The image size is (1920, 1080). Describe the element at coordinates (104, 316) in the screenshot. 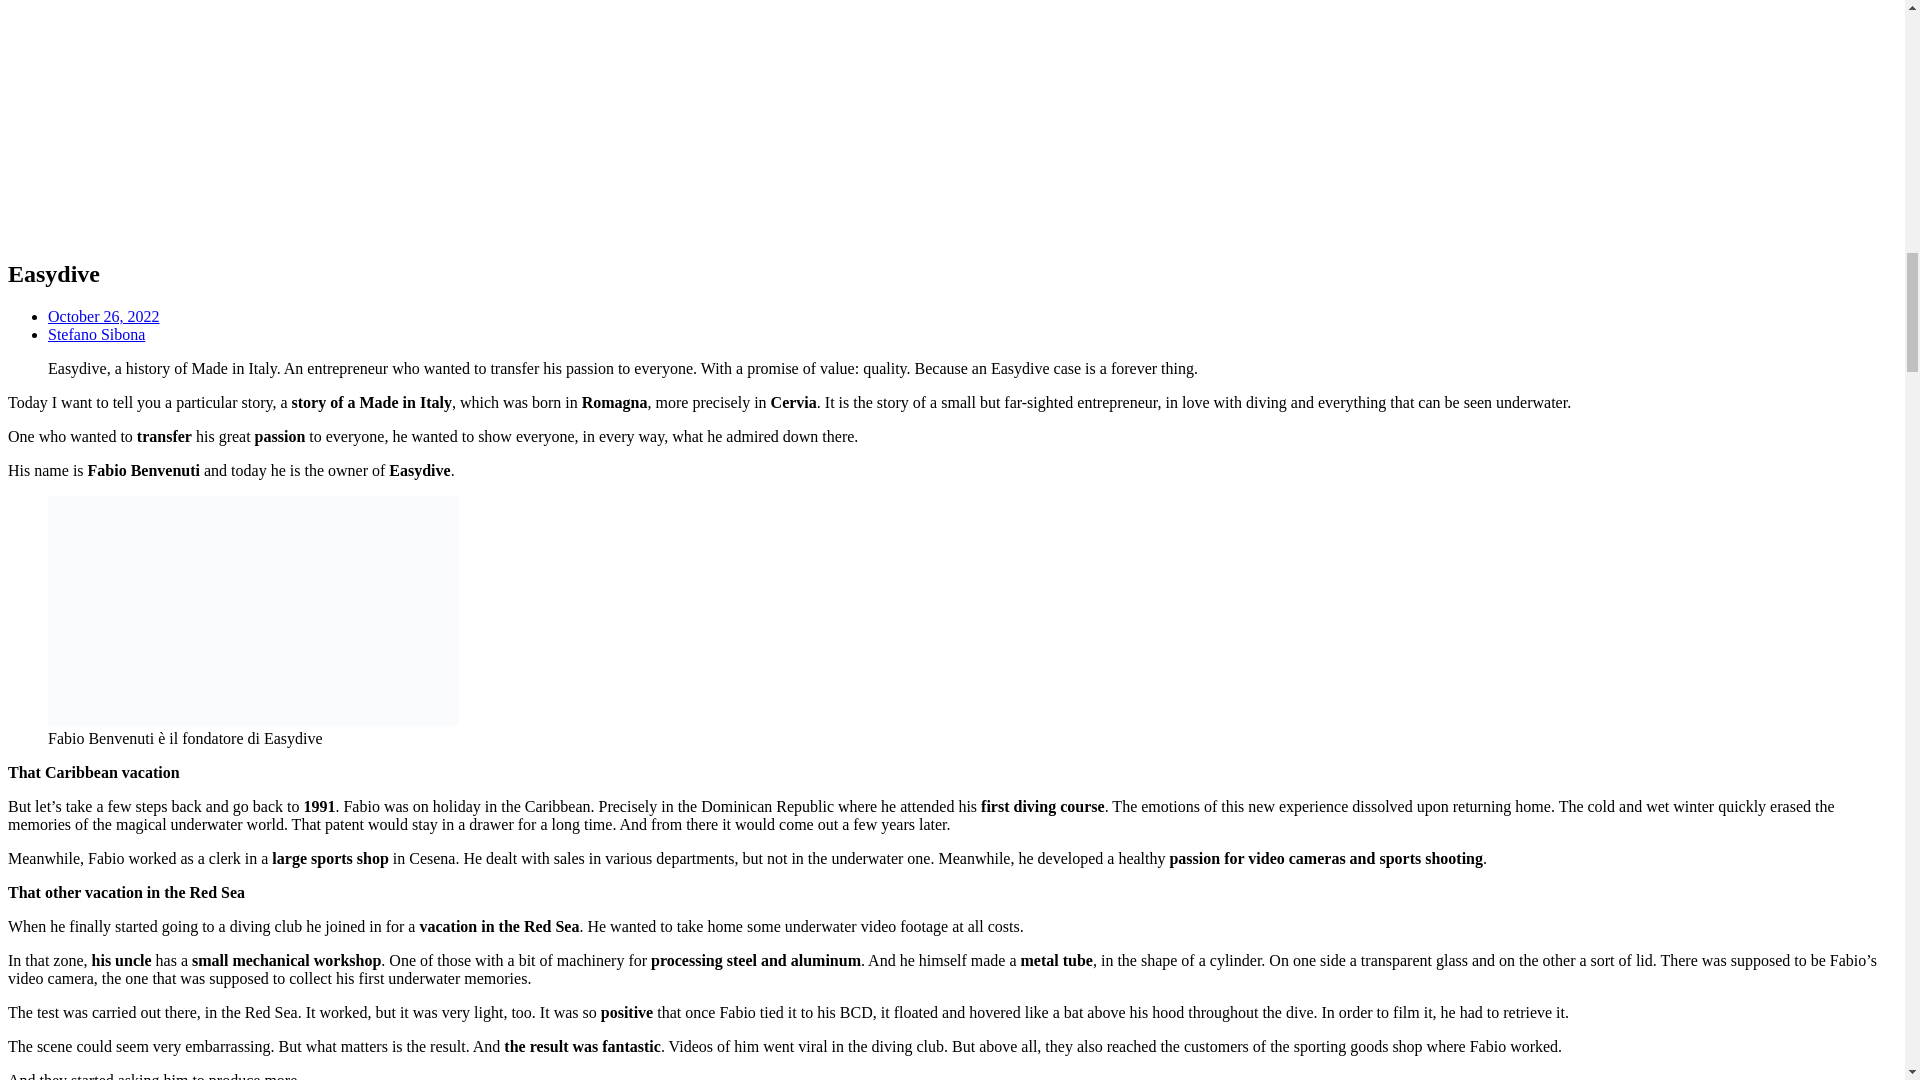

I see `October 26, 2022` at that location.